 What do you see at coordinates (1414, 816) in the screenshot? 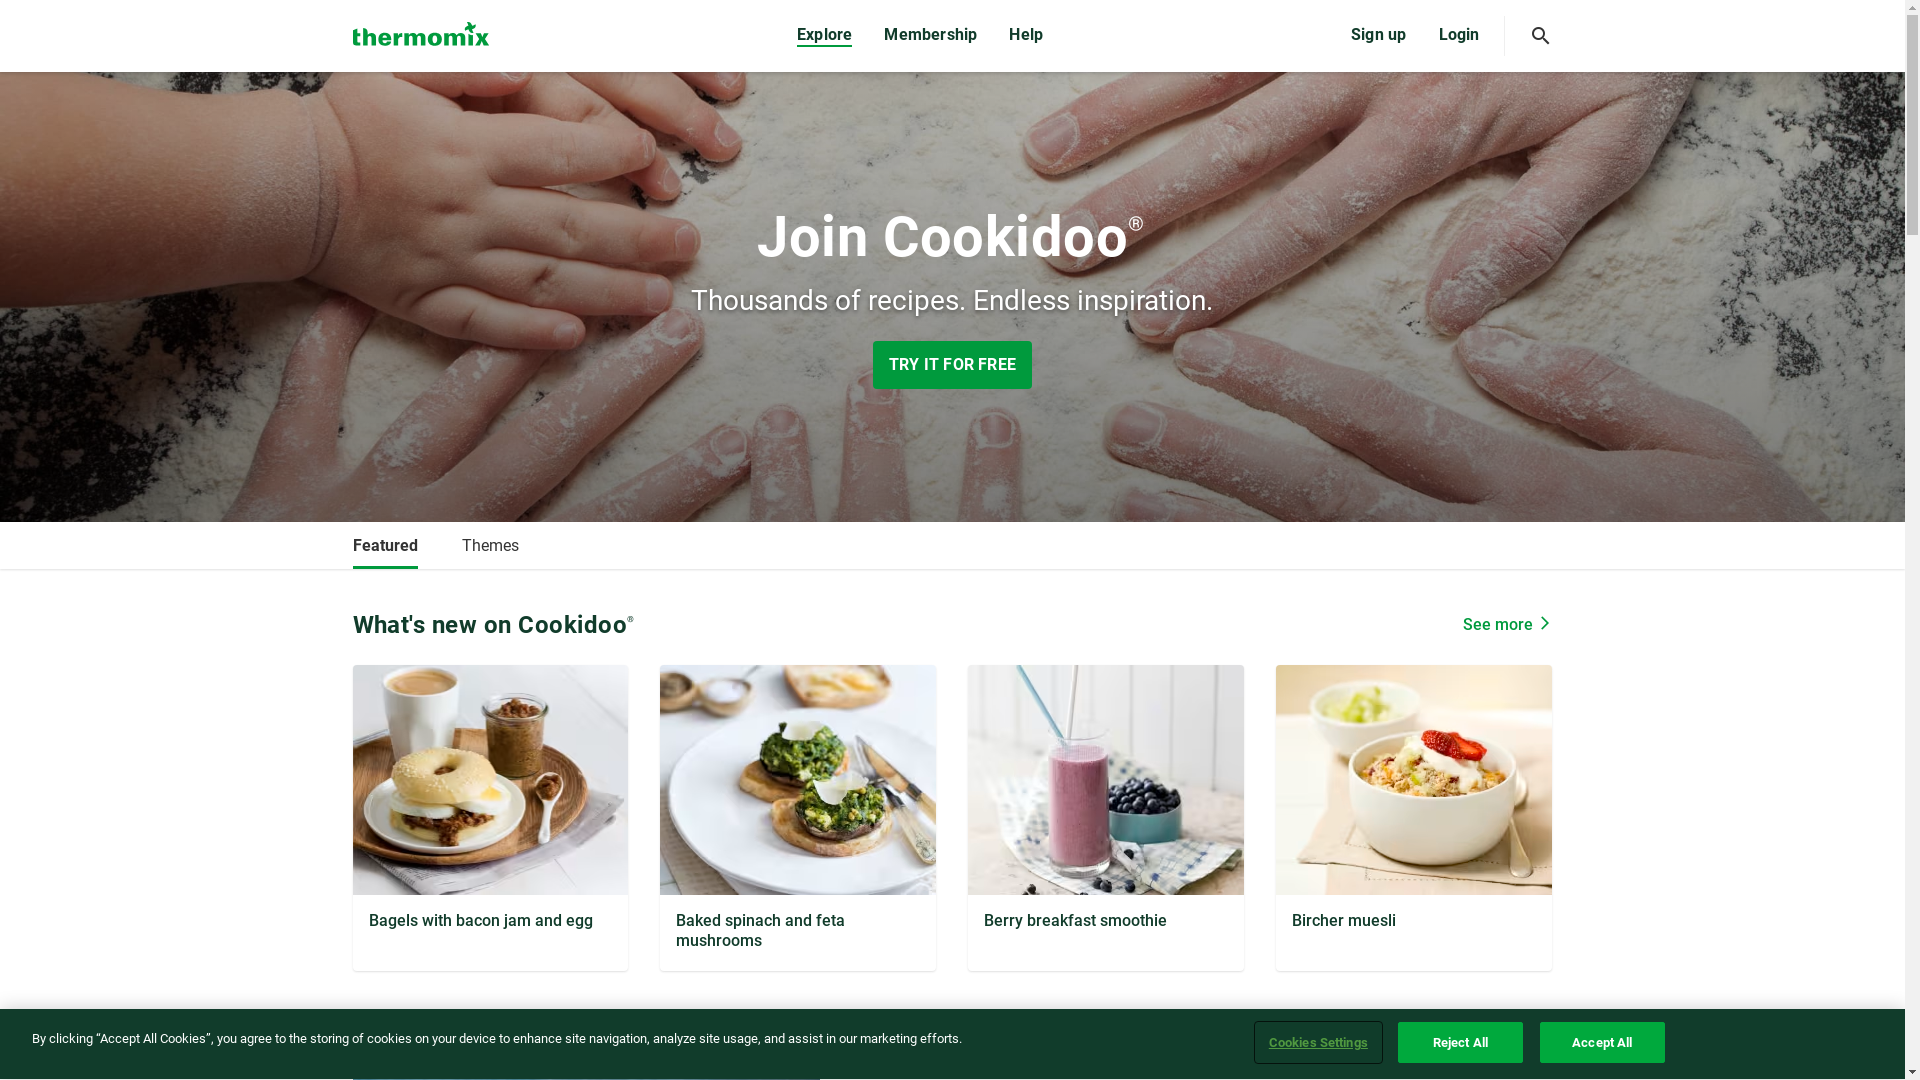
I see `Bircher muesli` at bounding box center [1414, 816].